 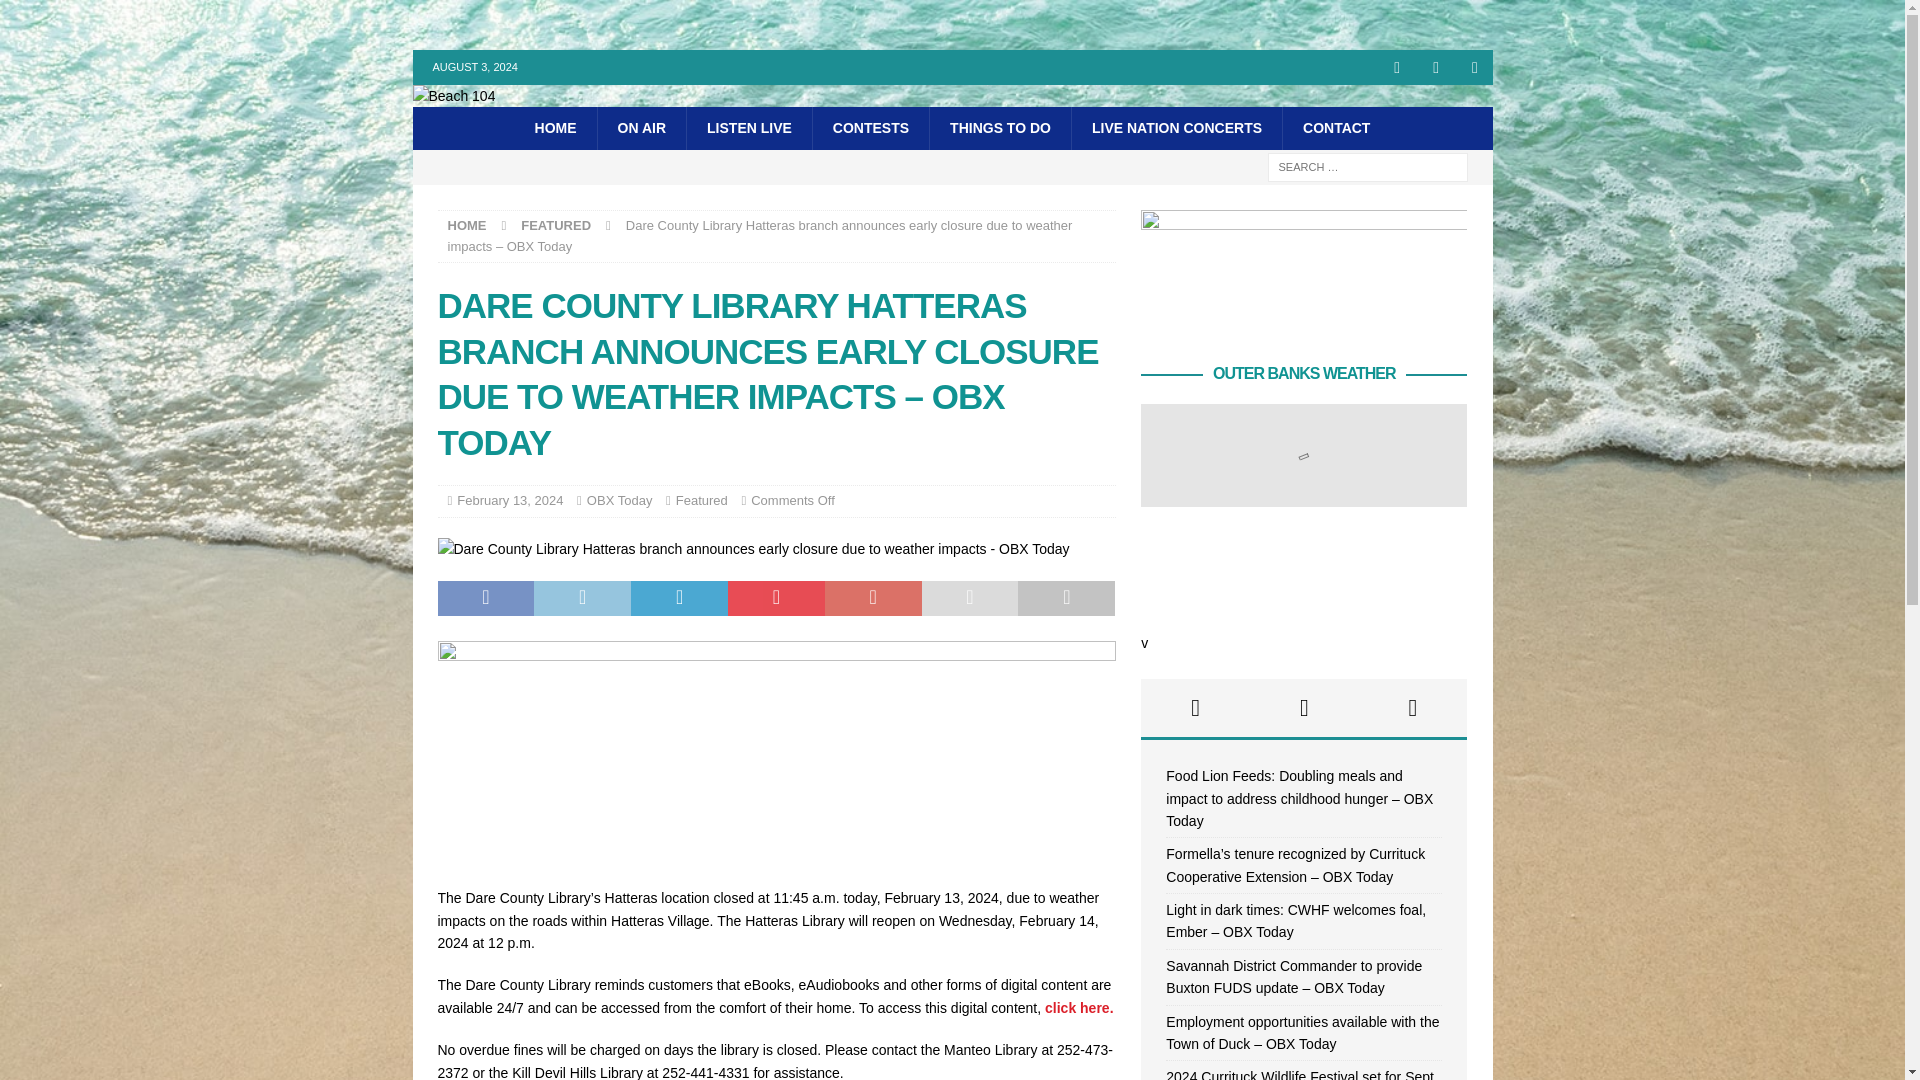 What do you see at coordinates (1176, 128) in the screenshot?
I see `LIVE NATION CONCERTS` at bounding box center [1176, 128].